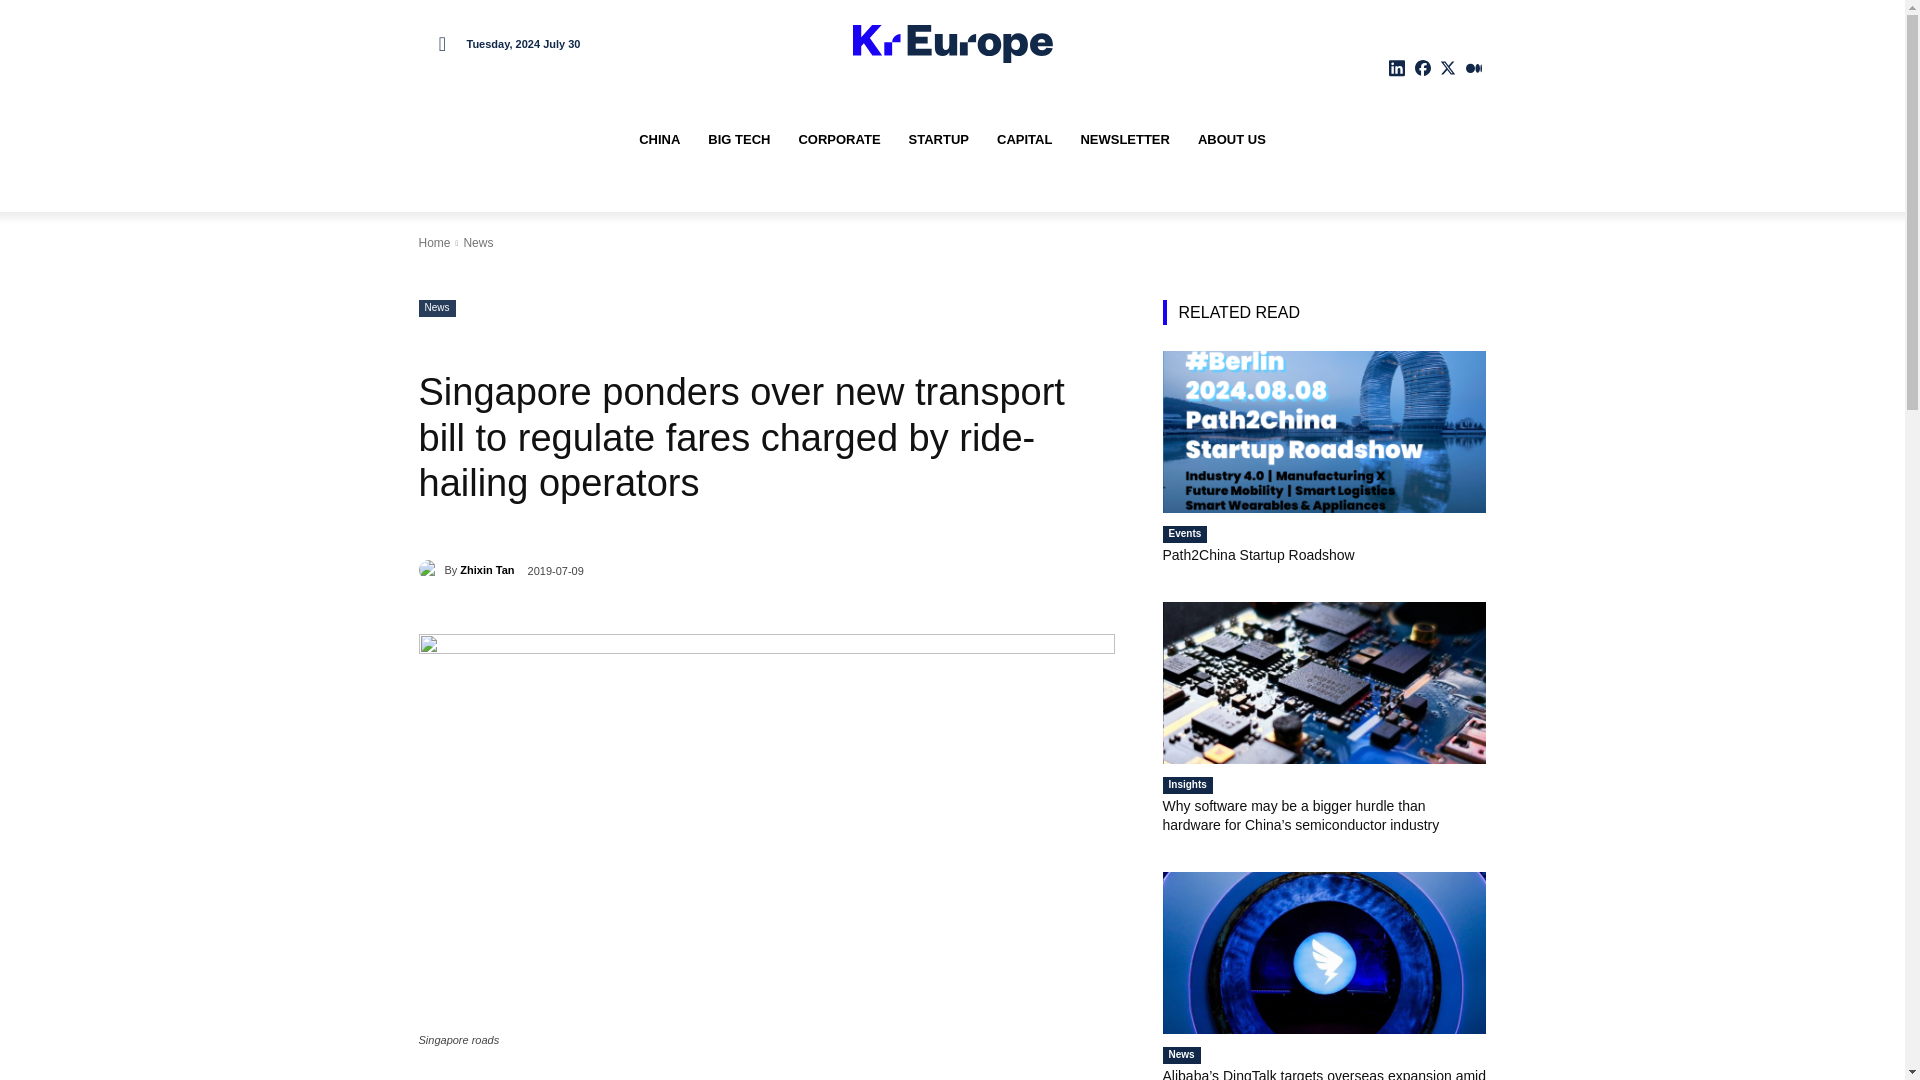 This screenshot has height=1080, width=1920. Describe the element at coordinates (659, 140) in the screenshot. I see `CHINA` at that location.